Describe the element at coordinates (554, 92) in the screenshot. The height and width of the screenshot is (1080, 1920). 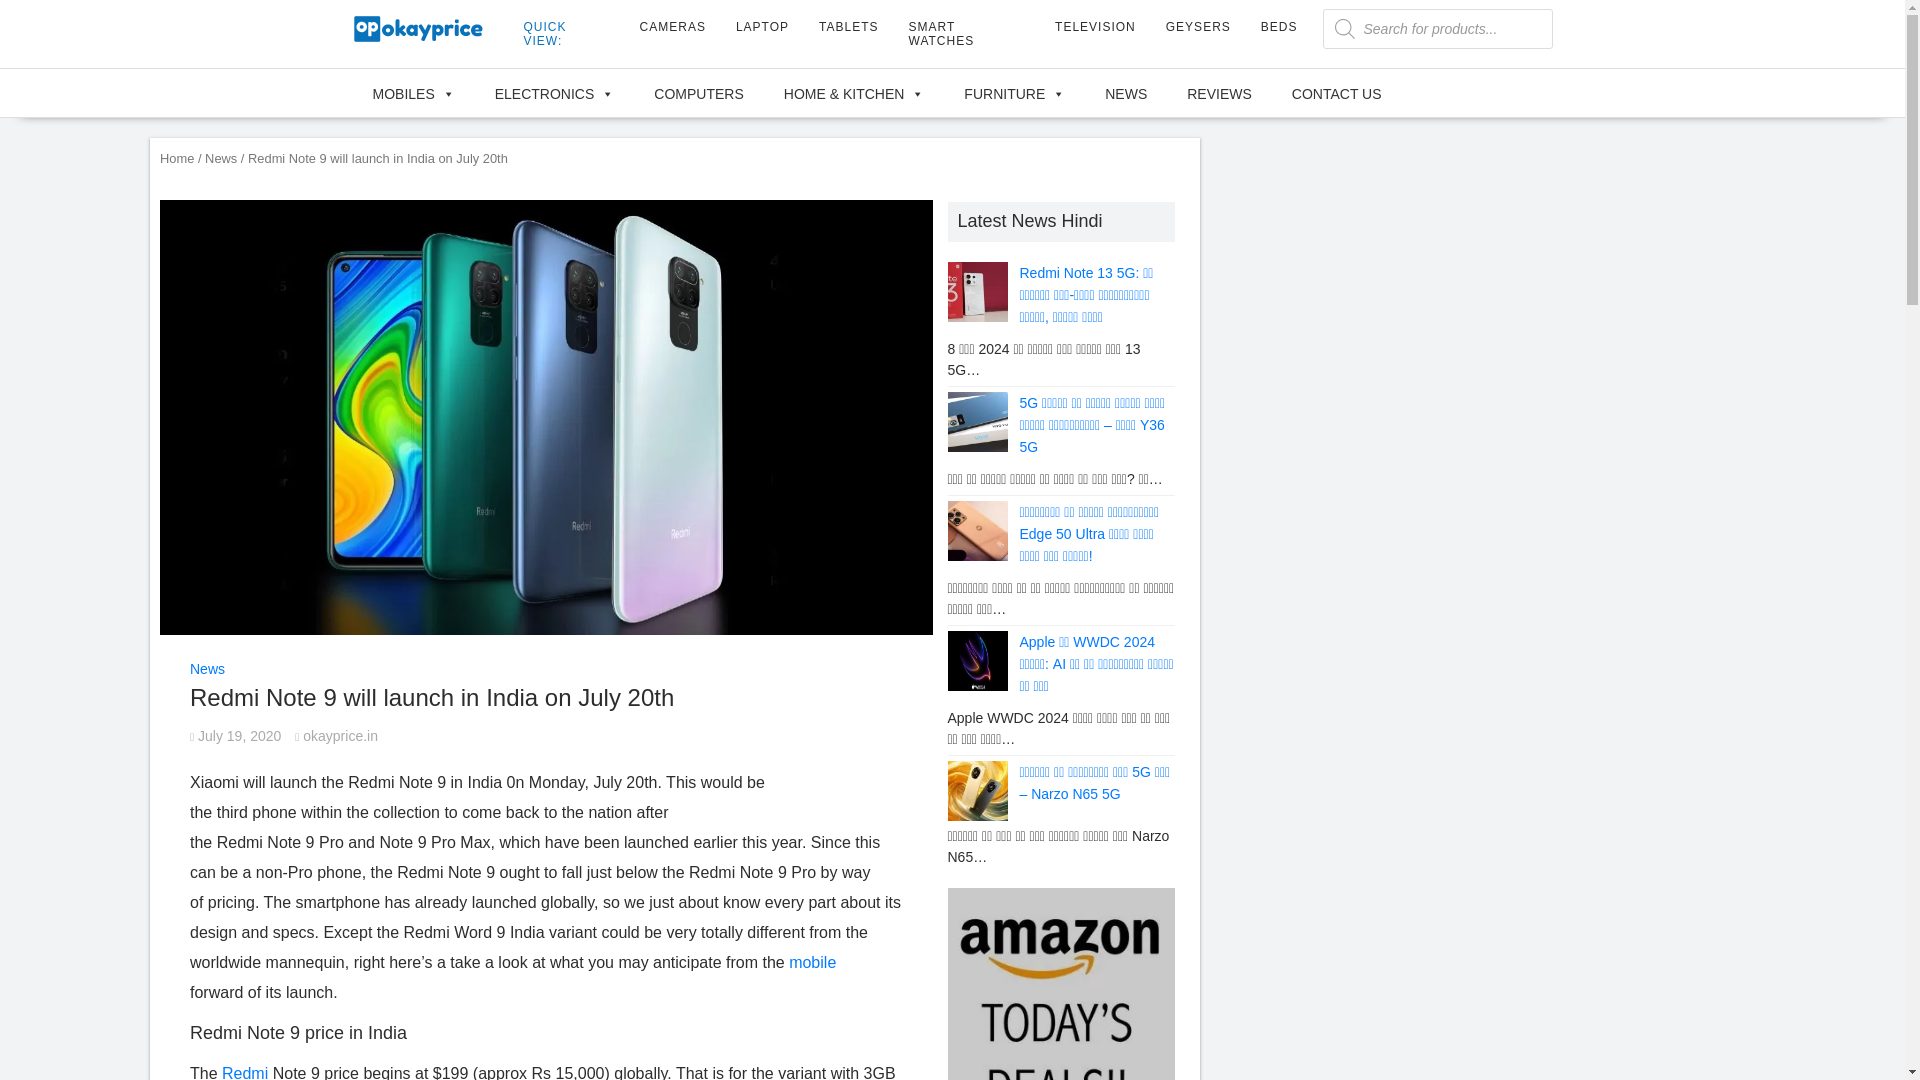
I see `ELECTRONICS` at that location.